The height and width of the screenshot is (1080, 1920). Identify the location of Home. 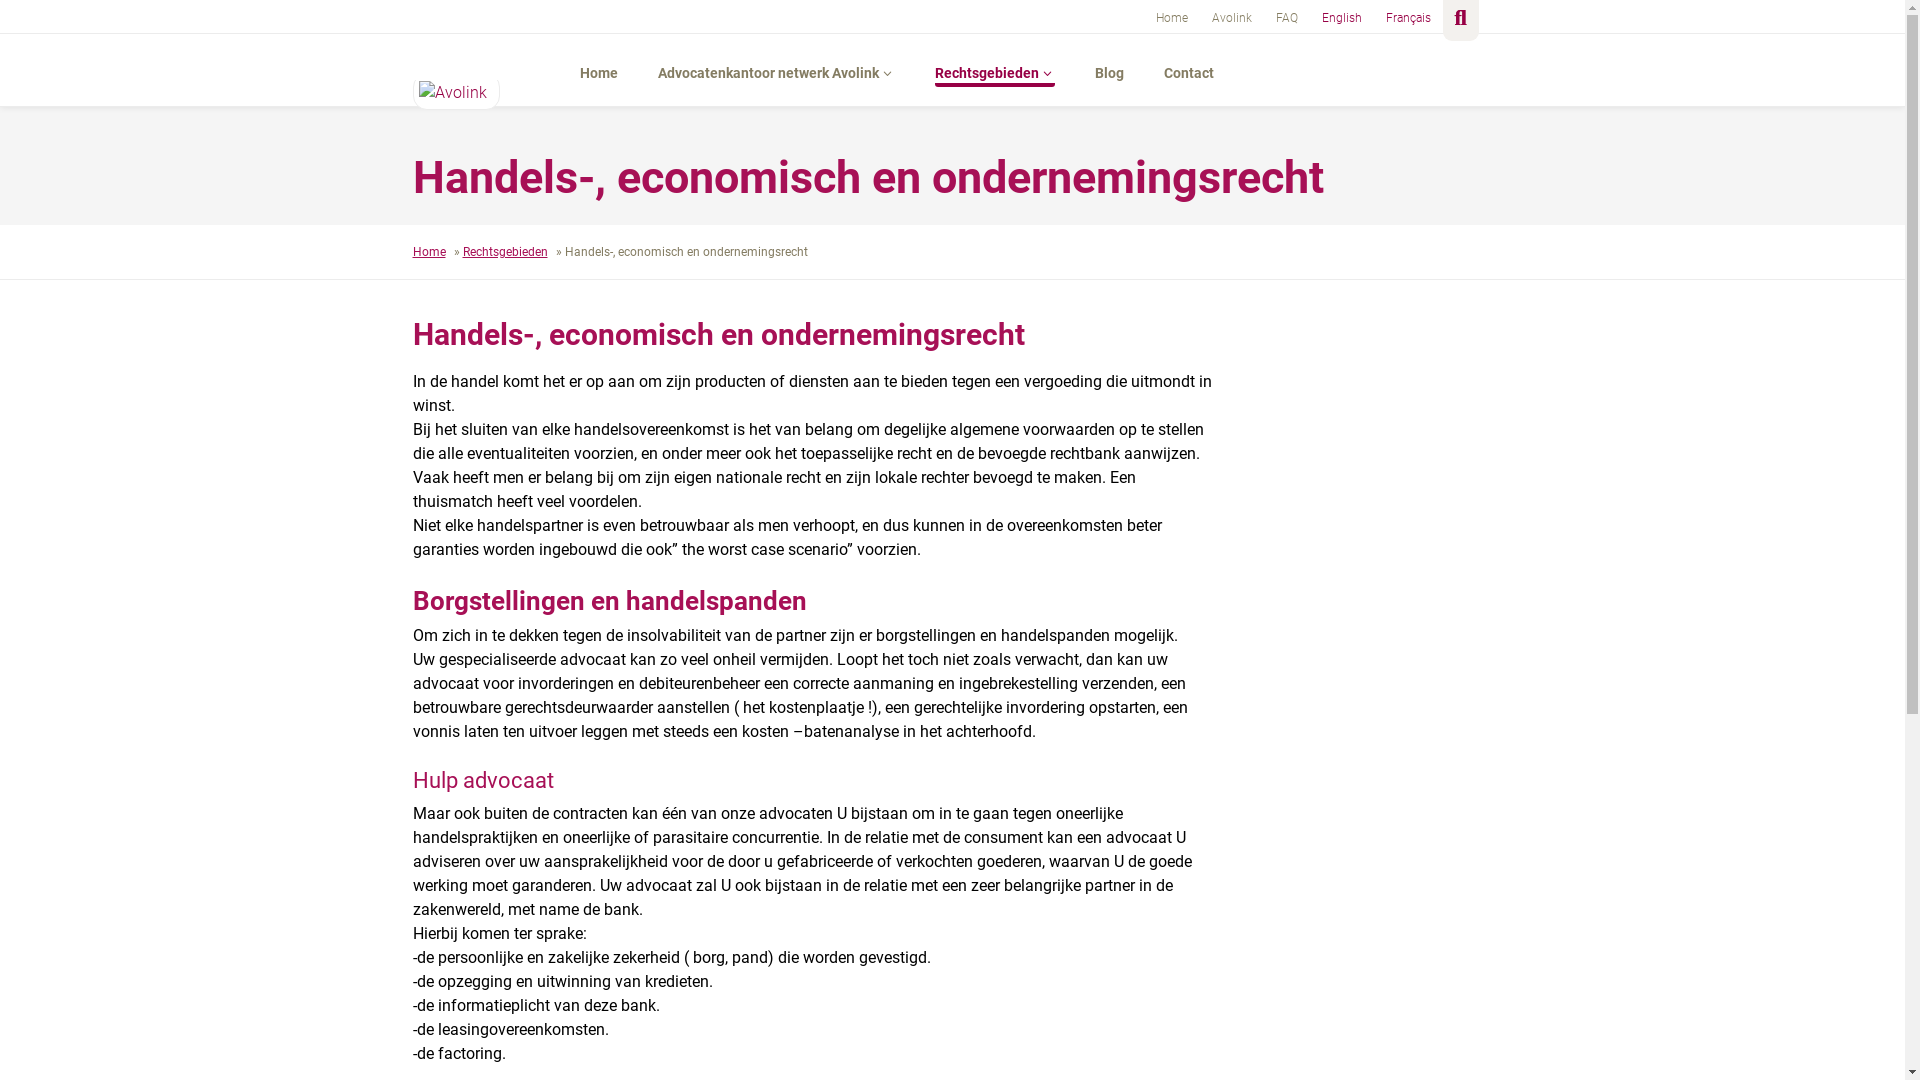
(428, 252).